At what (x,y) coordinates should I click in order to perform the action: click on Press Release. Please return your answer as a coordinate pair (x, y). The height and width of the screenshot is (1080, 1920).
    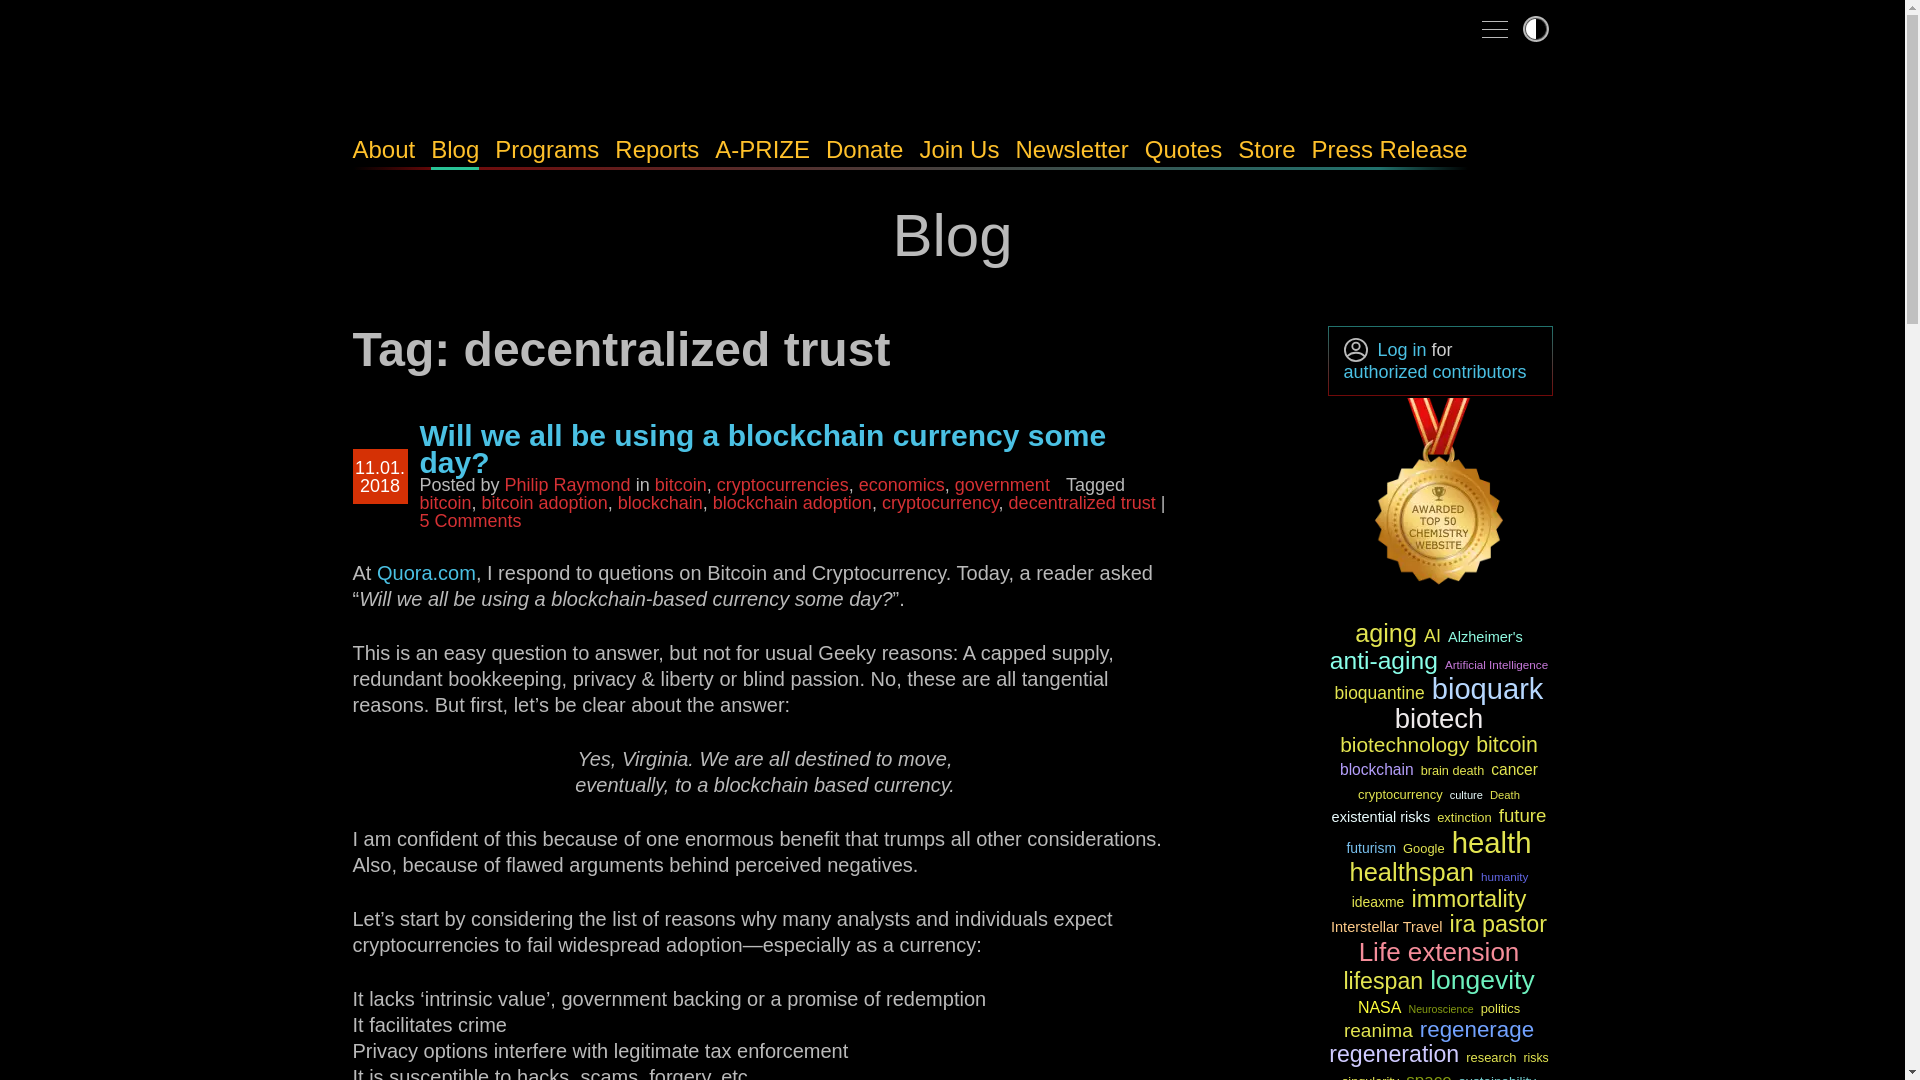
    Looking at the image, I should click on (1390, 150).